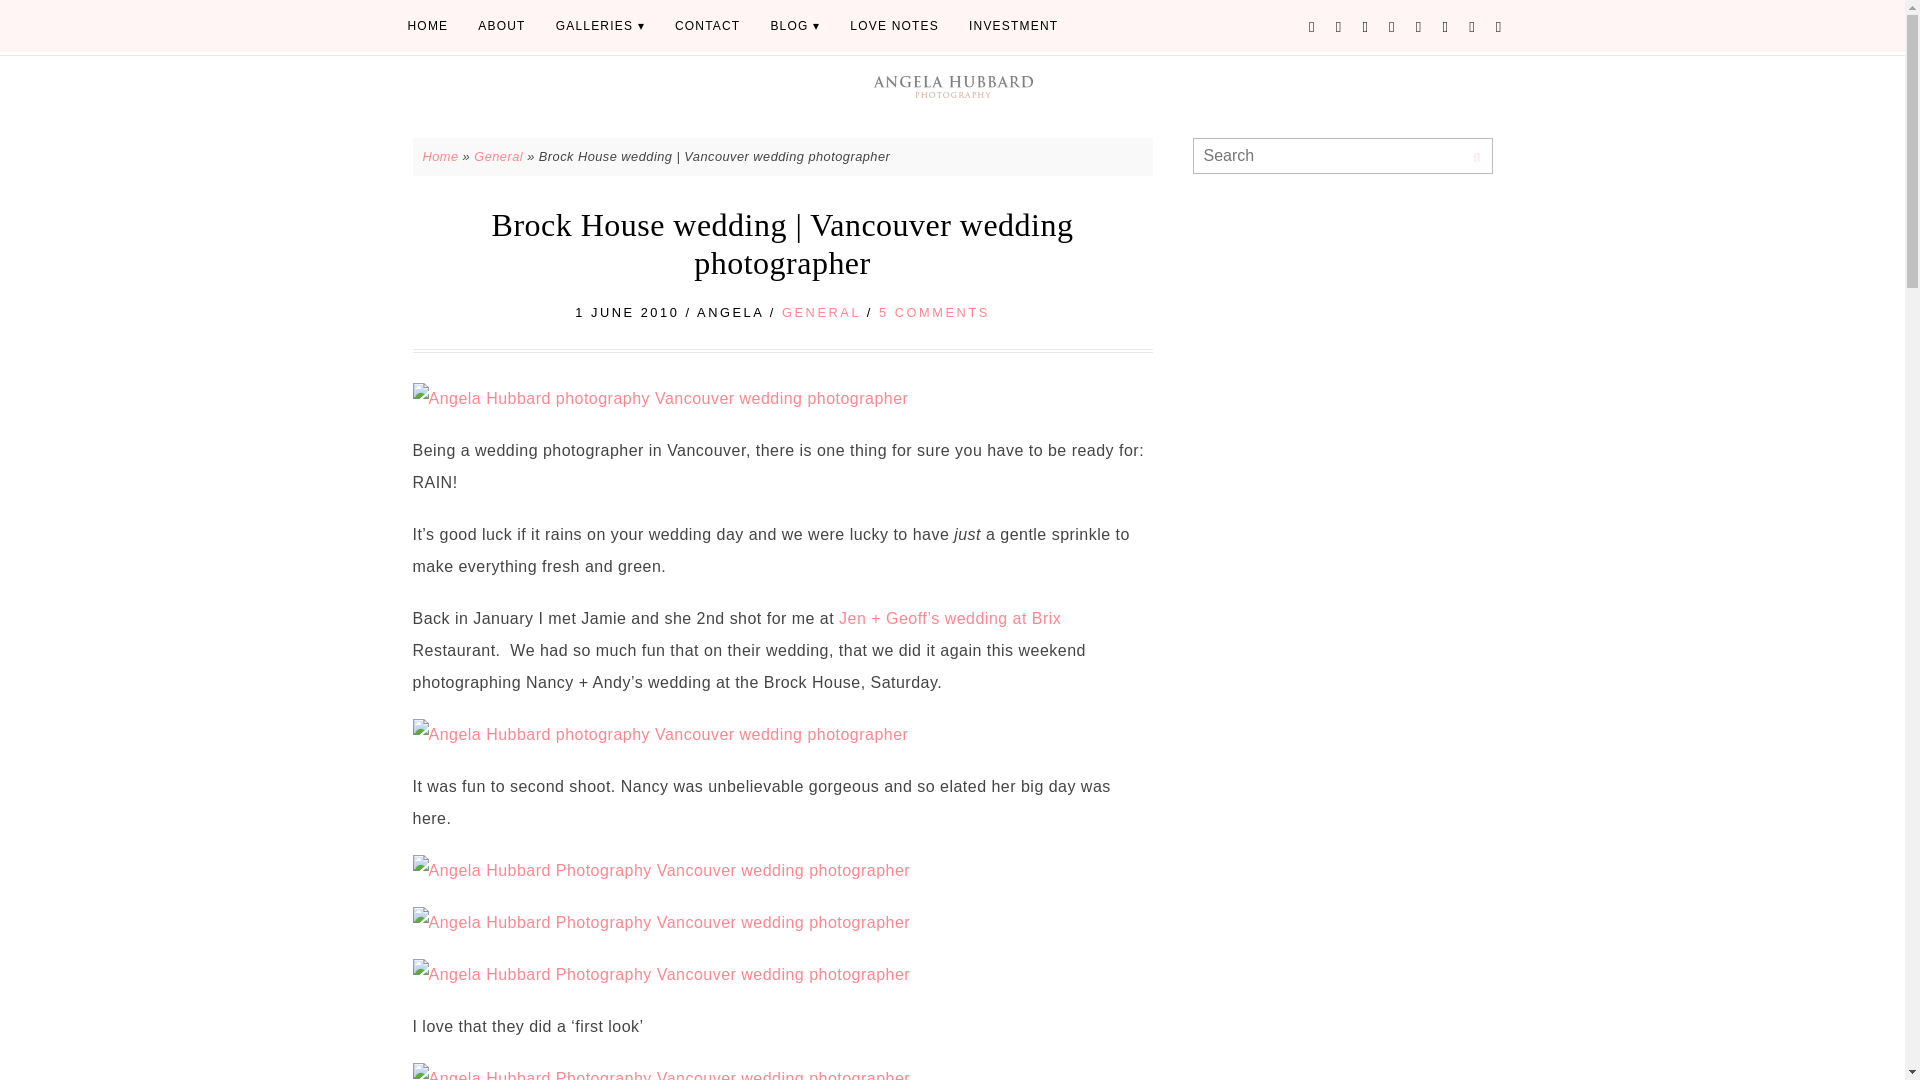 Image resolution: width=1920 pixels, height=1080 pixels. I want to click on HOME, so click(426, 26).